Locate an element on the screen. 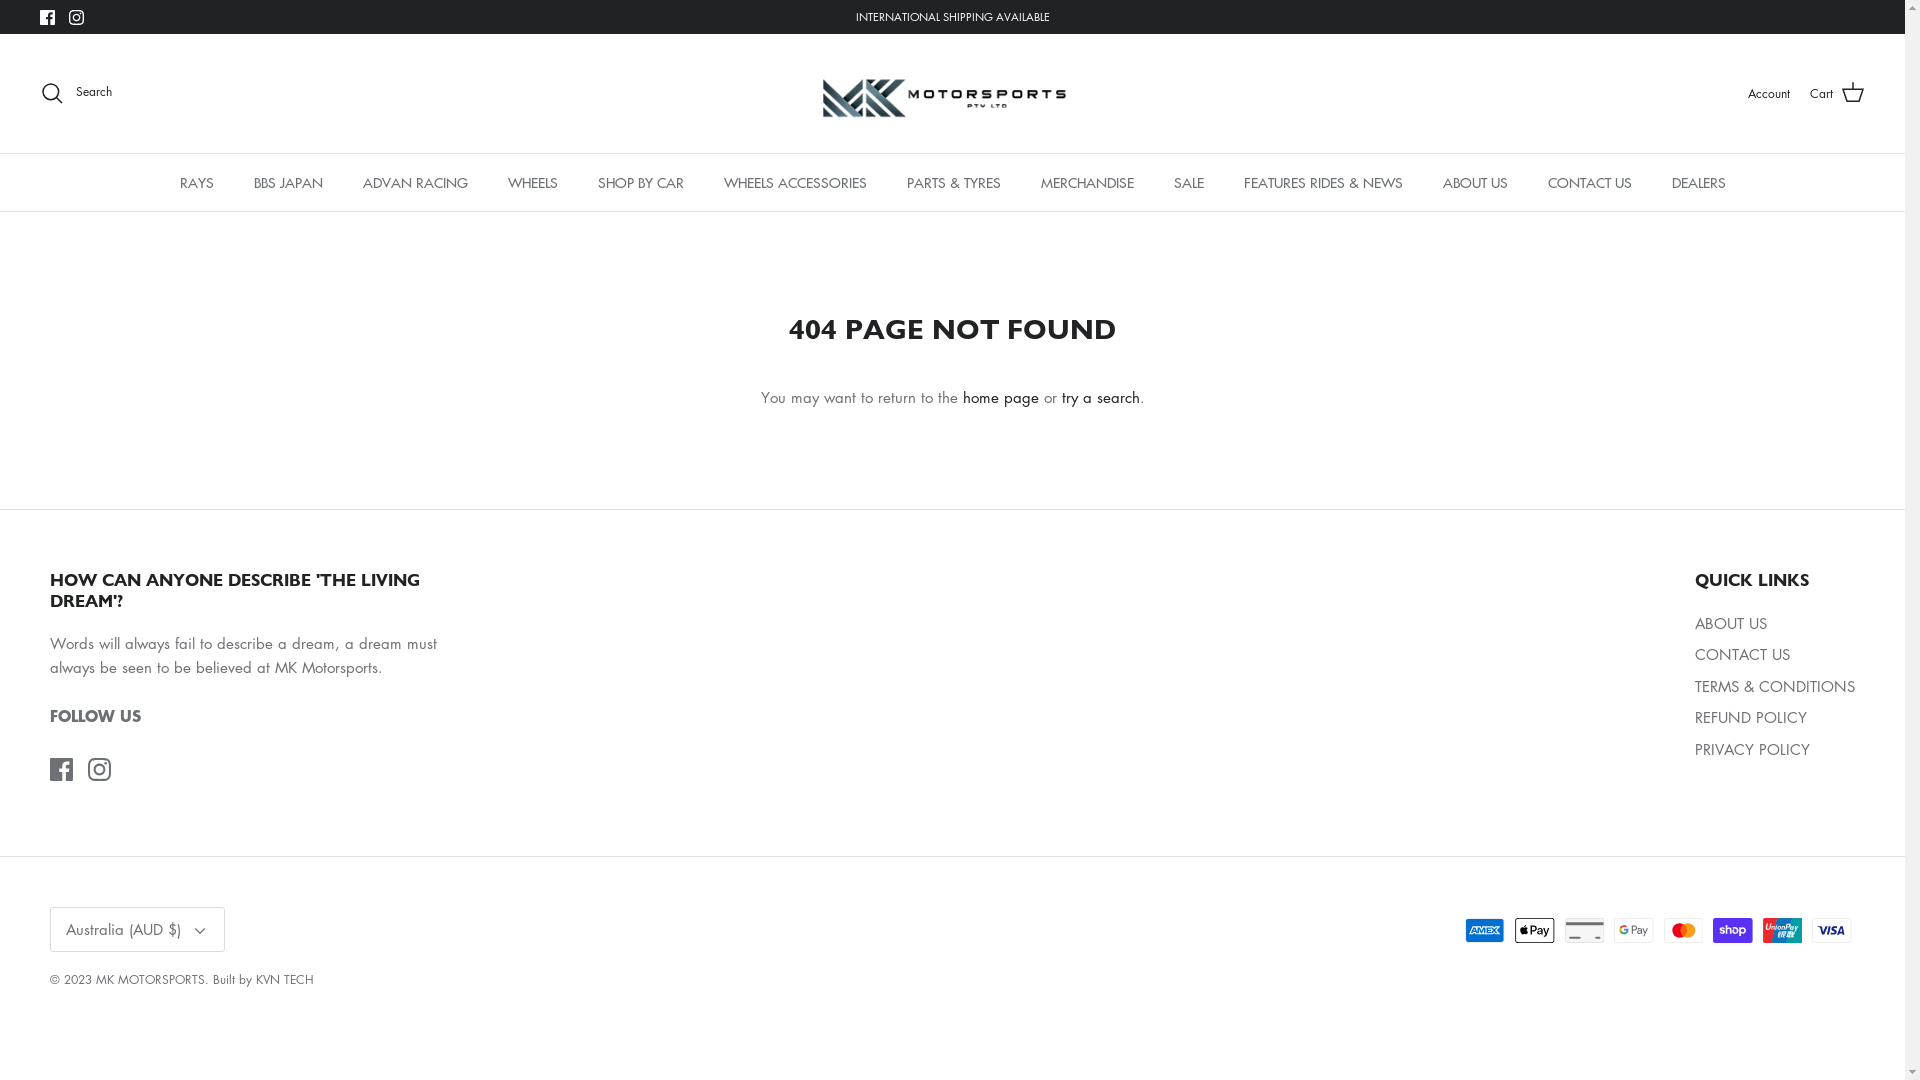 The height and width of the screenshot is (1080, 1920). ADVAN RACING is located at coordinates (414, 182).